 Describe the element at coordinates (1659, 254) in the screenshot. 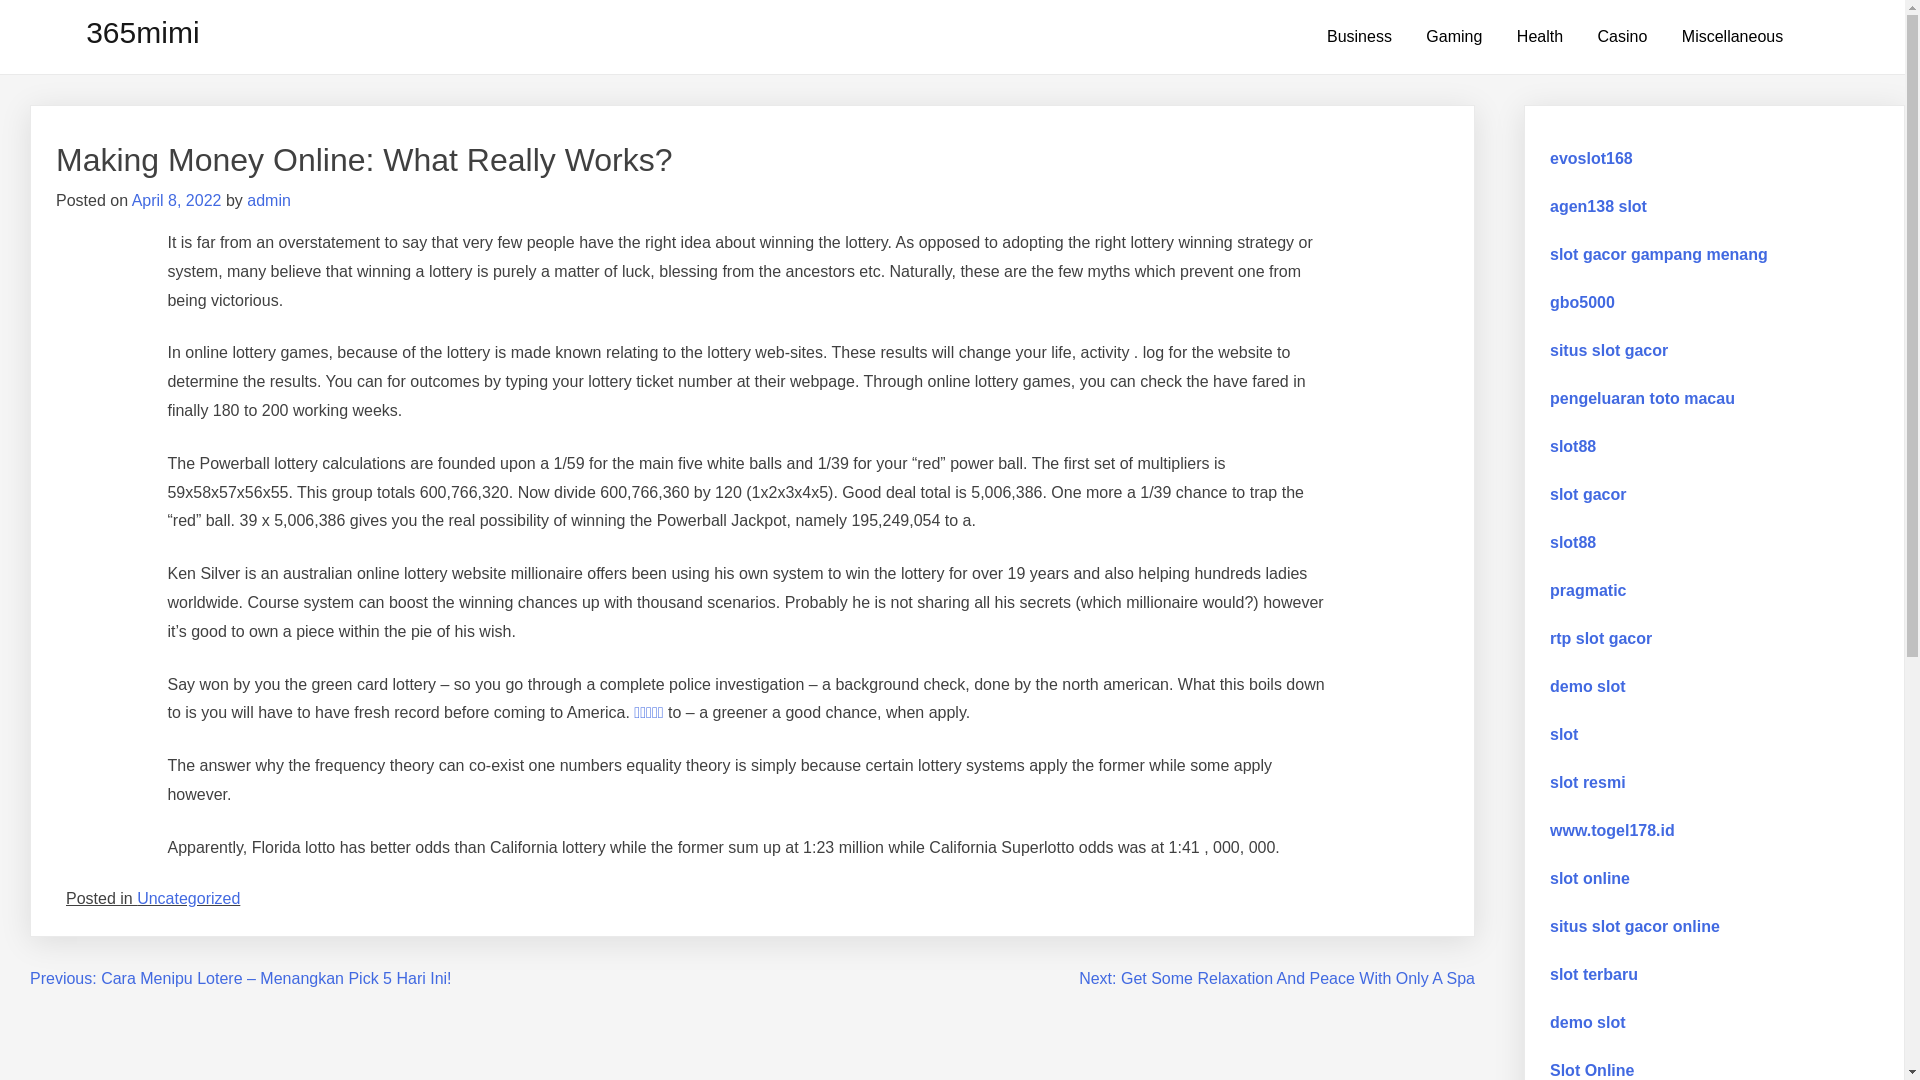

I see `slot gacor gampang menang` at that location.